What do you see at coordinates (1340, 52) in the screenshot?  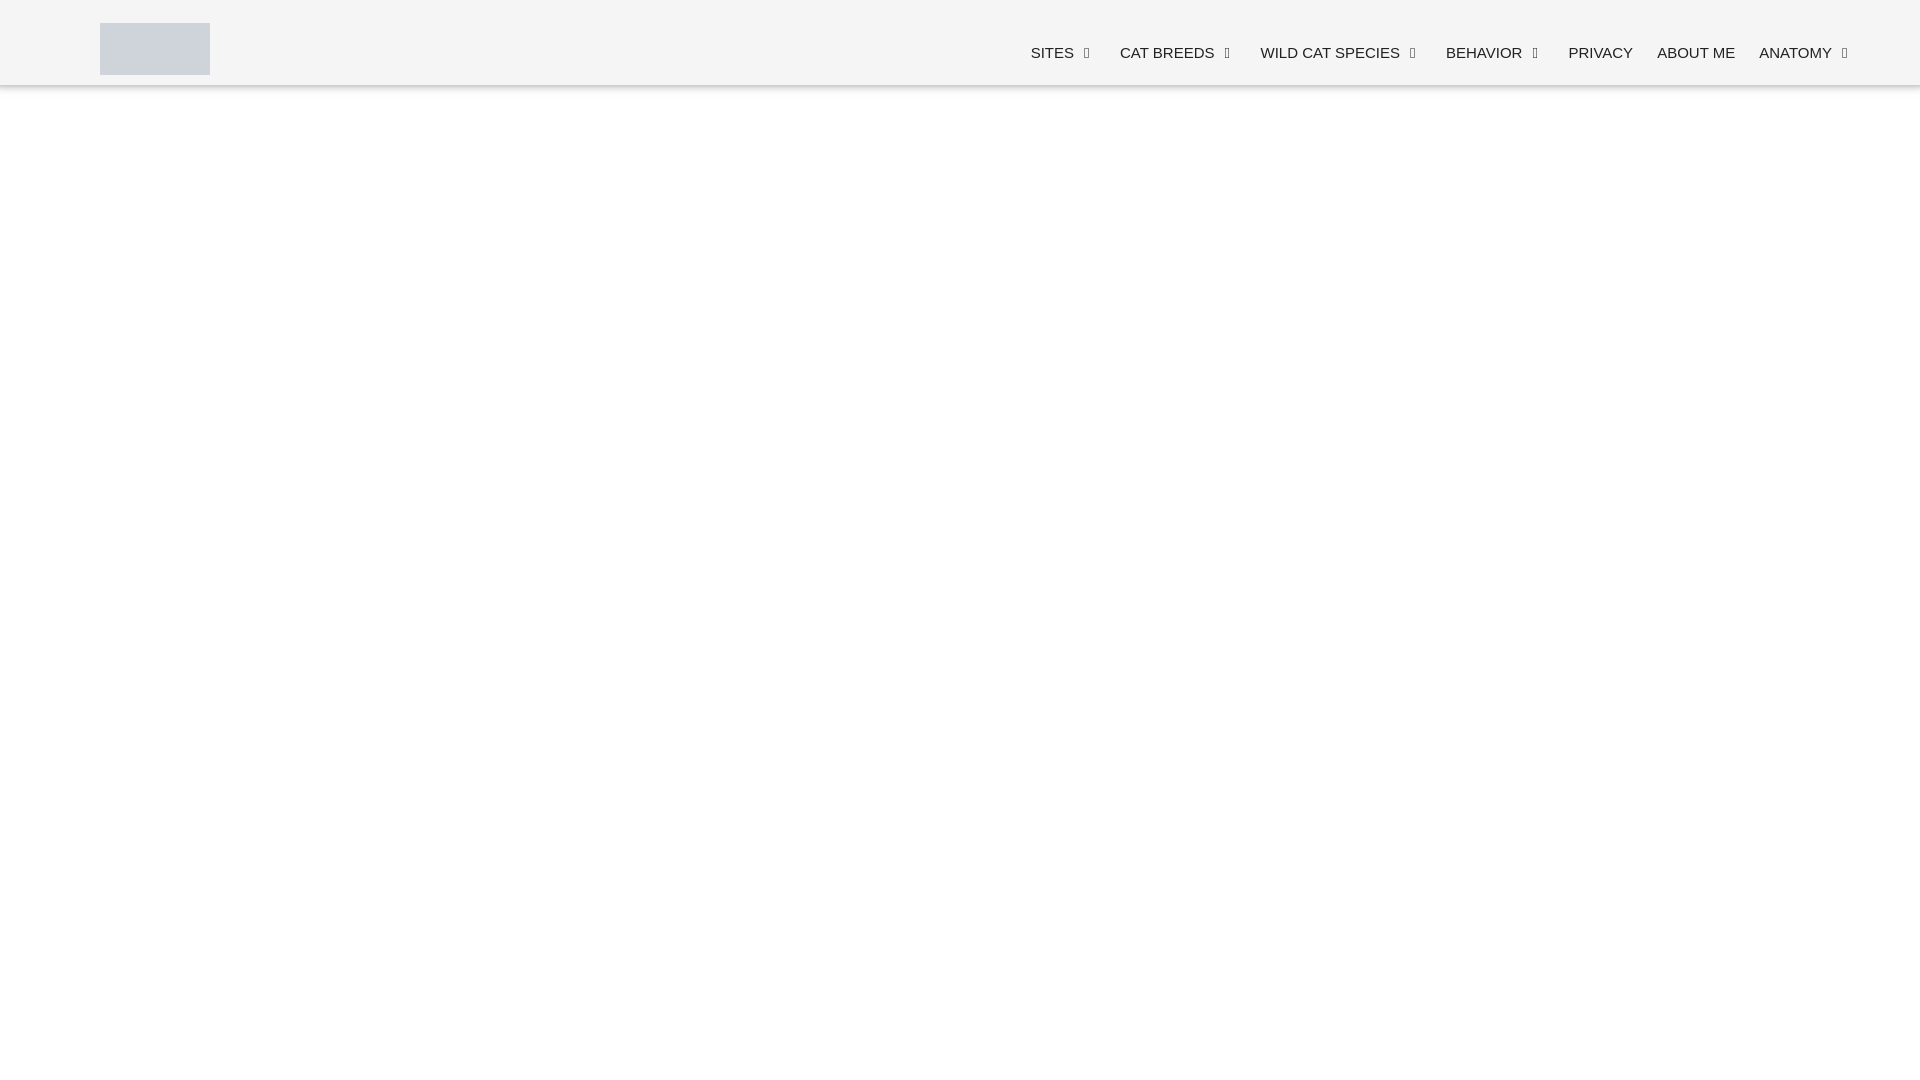 I see `All the wild cat species listed` at bounding box center [1340, 52].